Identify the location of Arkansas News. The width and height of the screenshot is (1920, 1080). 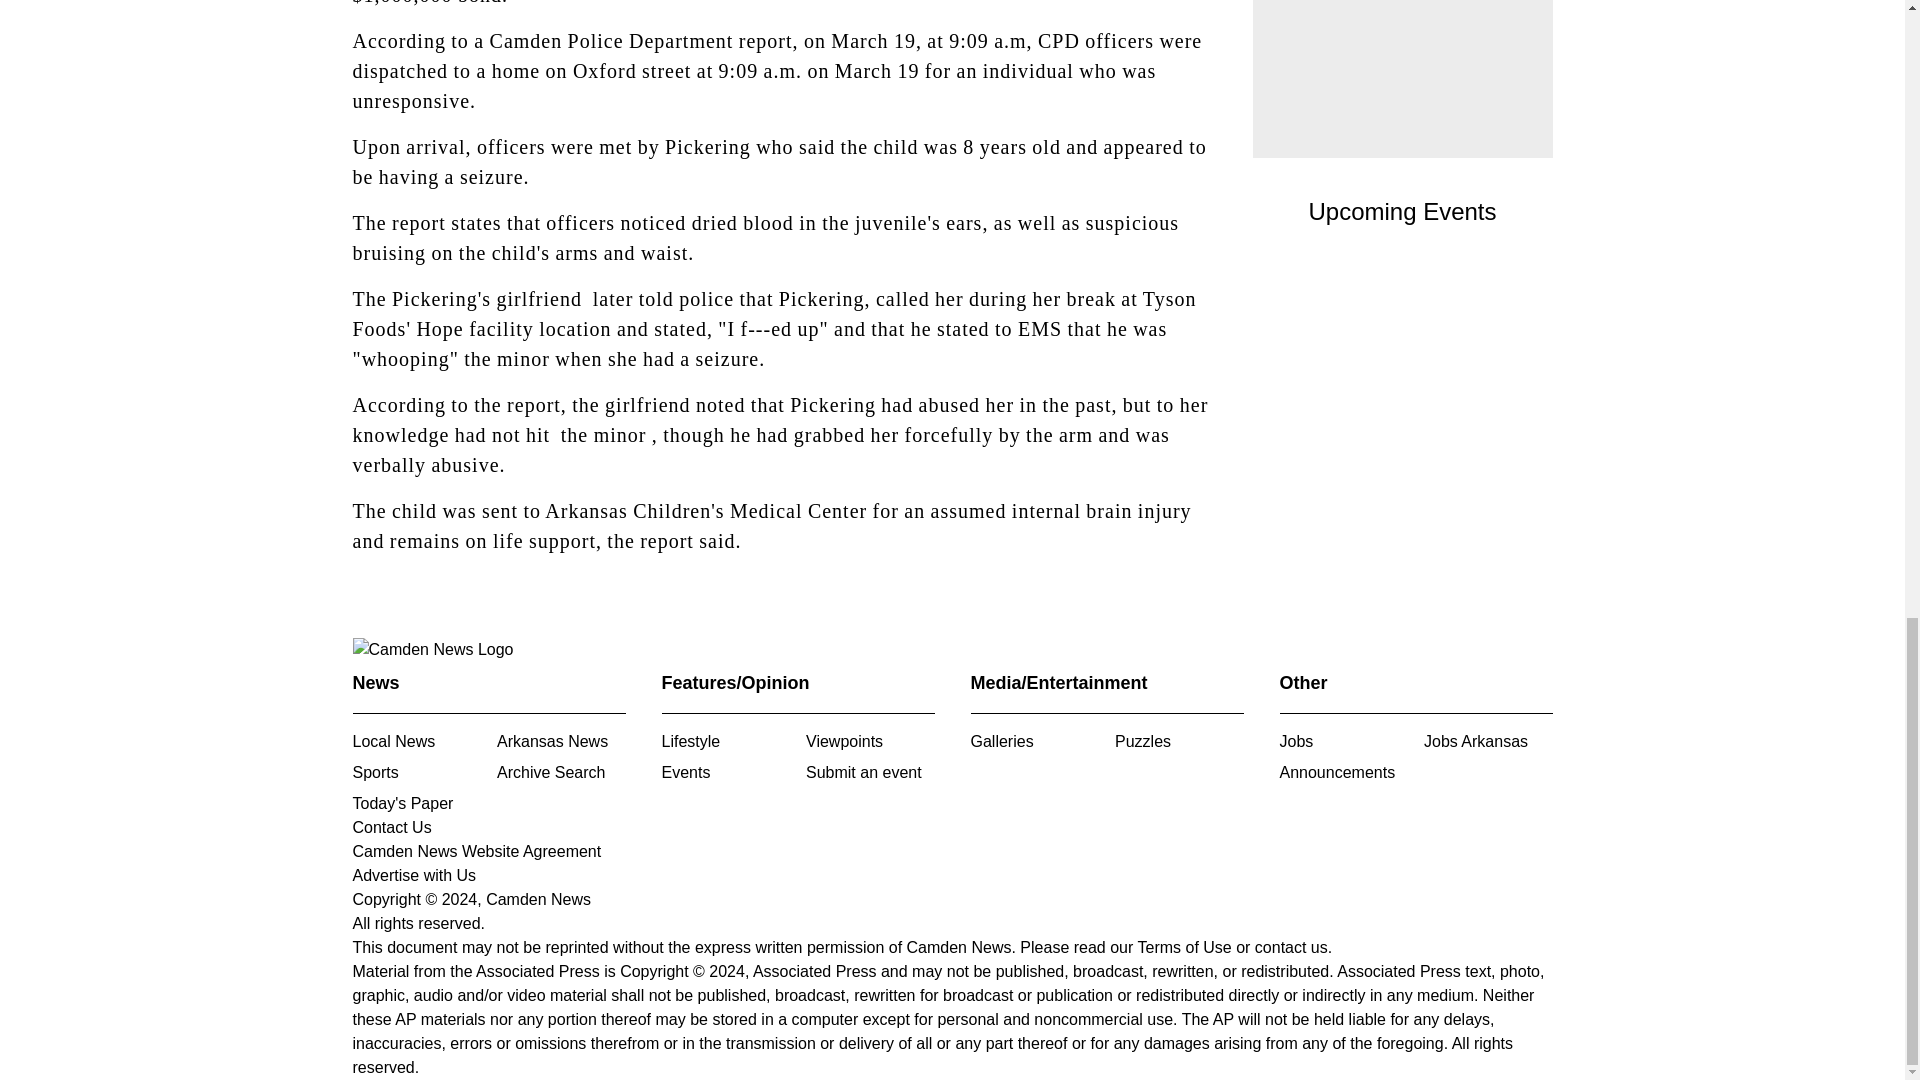
(552, 741).